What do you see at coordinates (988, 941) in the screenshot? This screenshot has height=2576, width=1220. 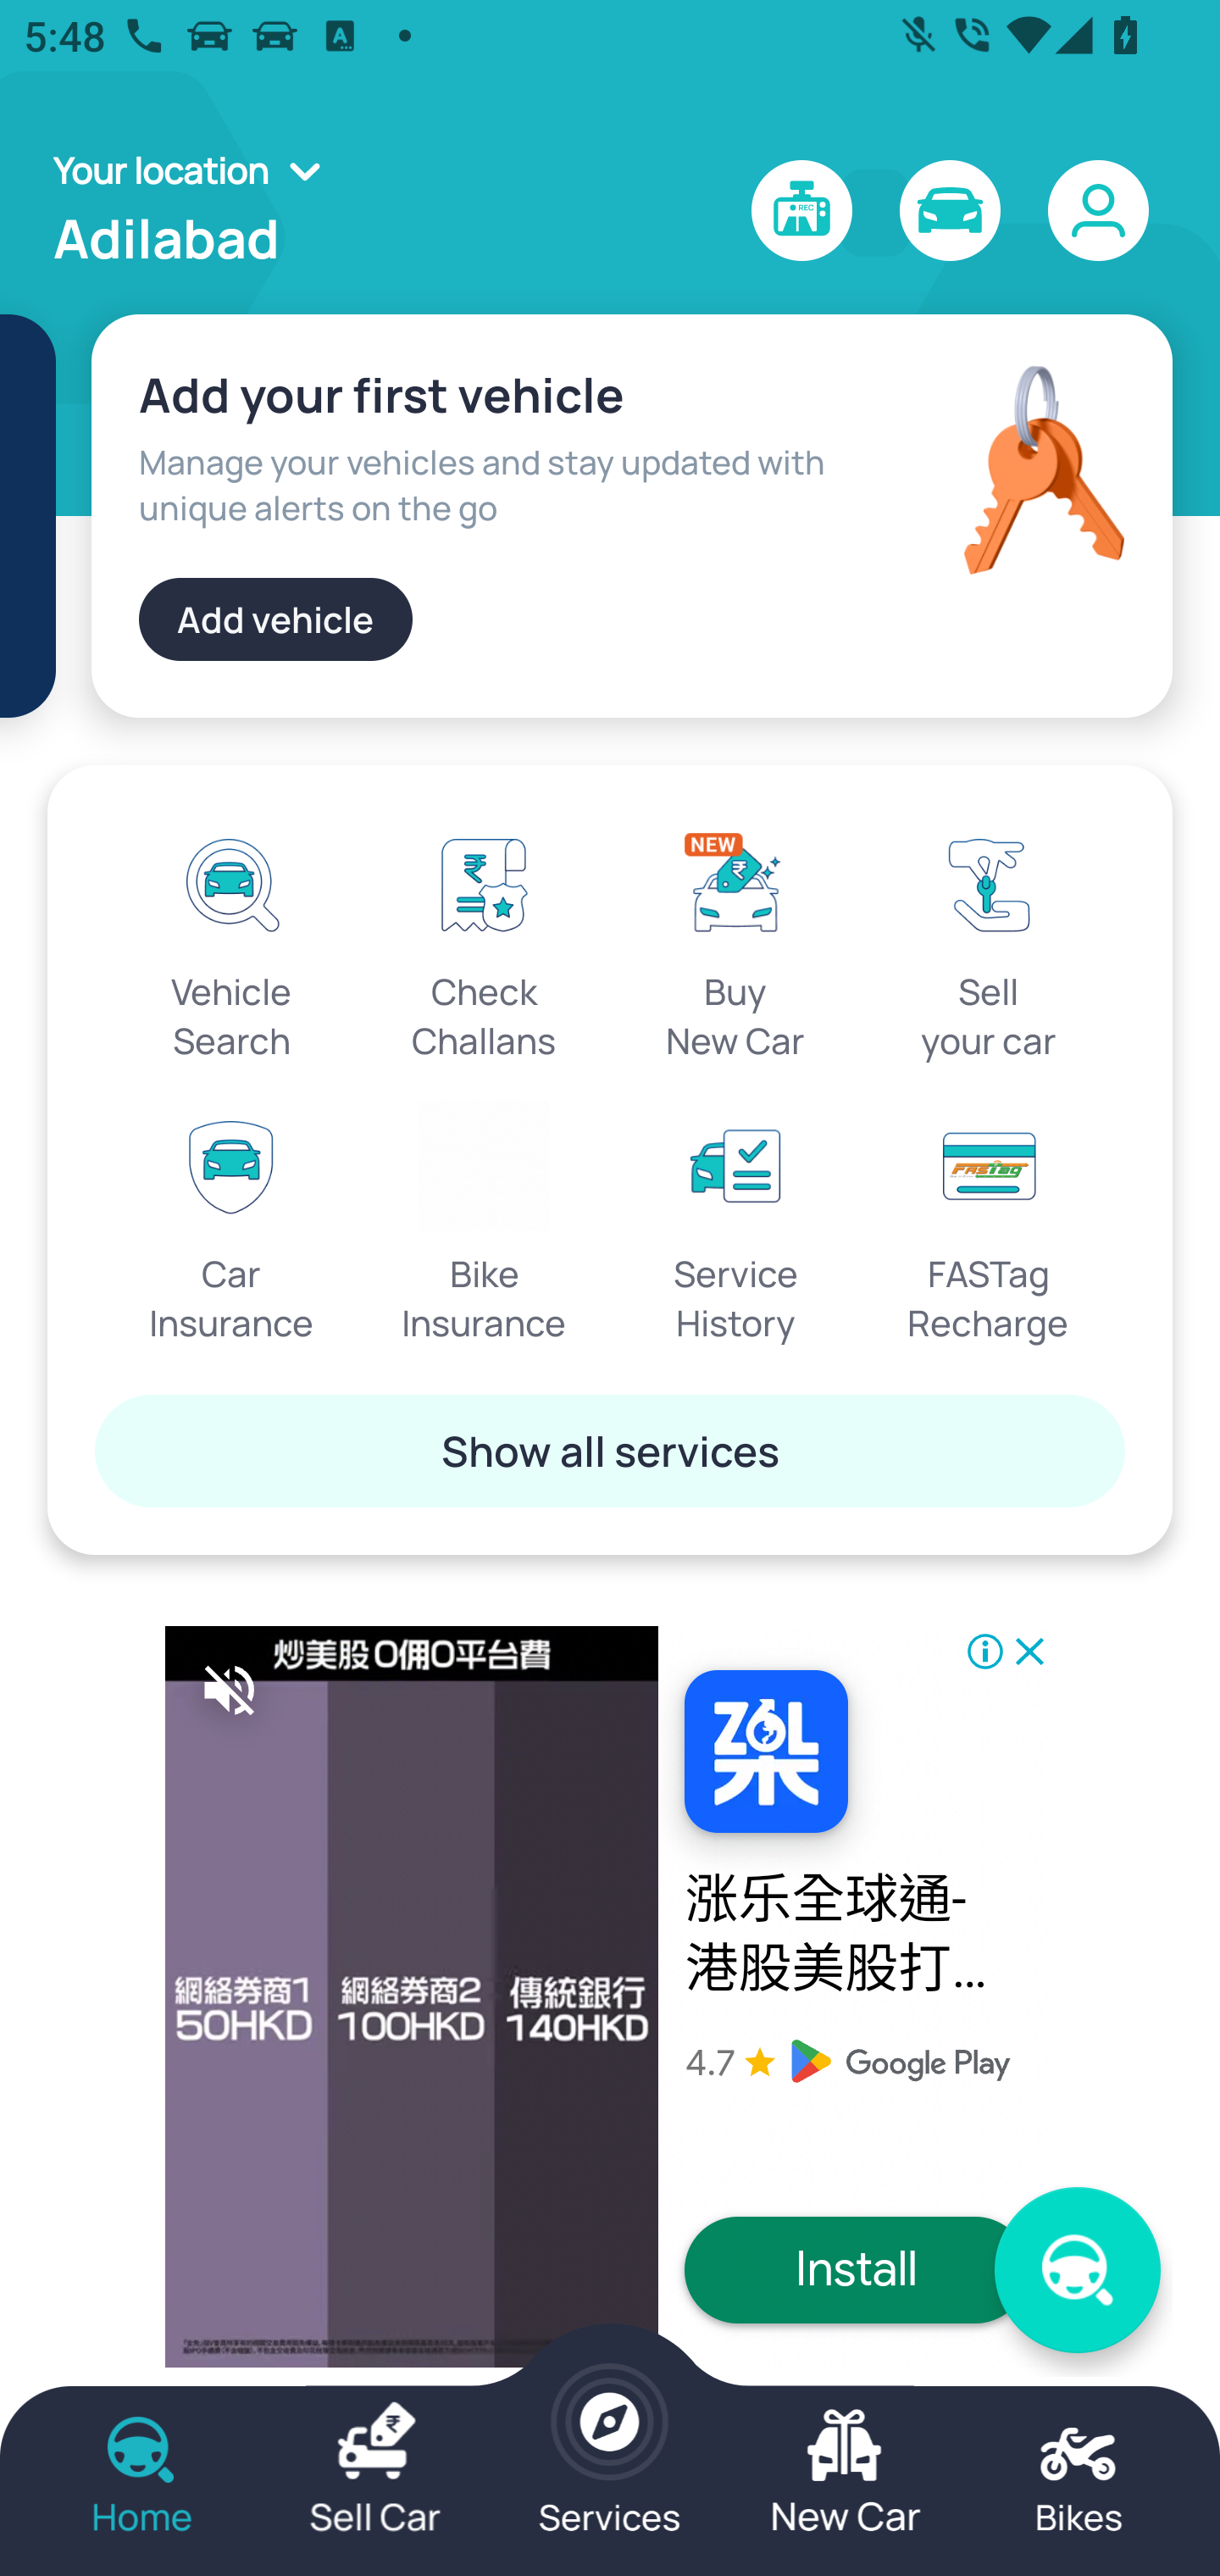 I see `Sell
your car` at bounding box center [988, 941].